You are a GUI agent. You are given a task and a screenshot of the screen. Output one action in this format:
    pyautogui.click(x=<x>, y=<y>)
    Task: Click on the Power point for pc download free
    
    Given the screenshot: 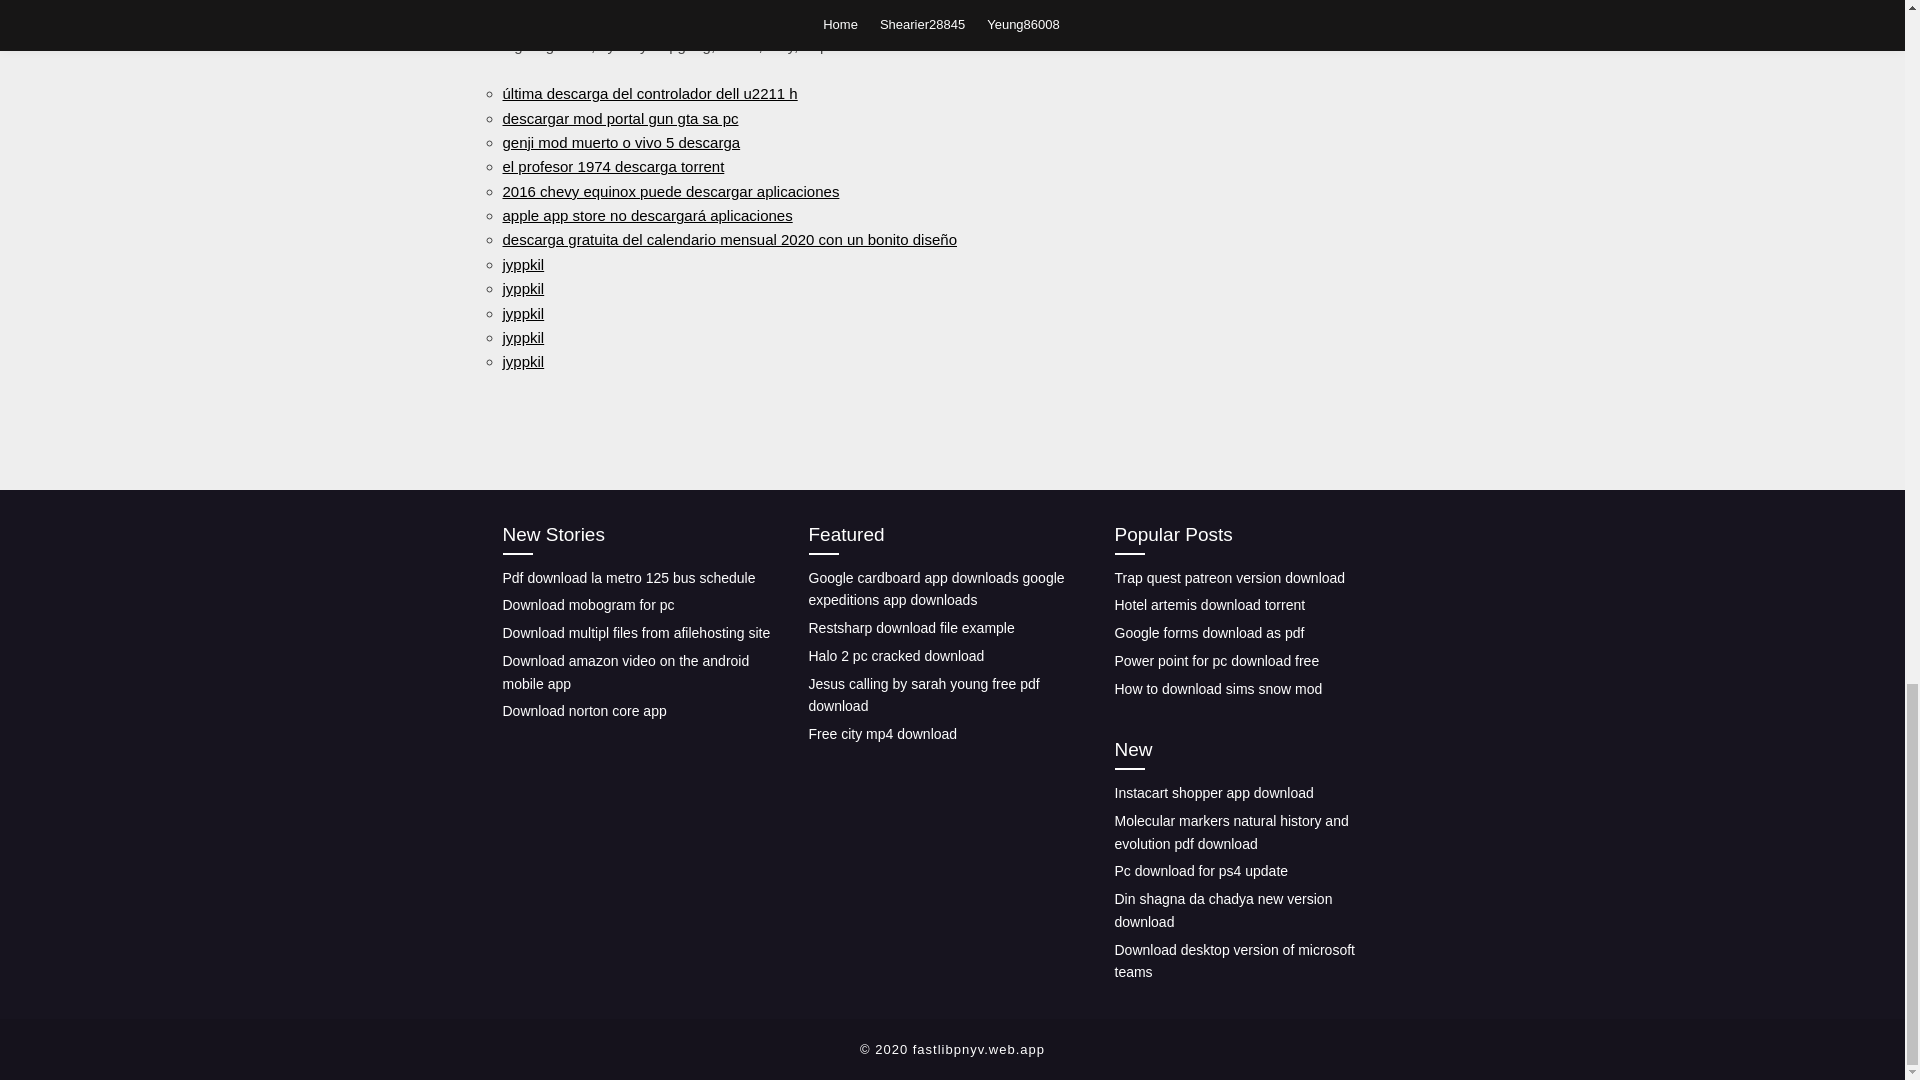 What is the action you would take?
    pyautogui.click(x=1216, y=660)
    